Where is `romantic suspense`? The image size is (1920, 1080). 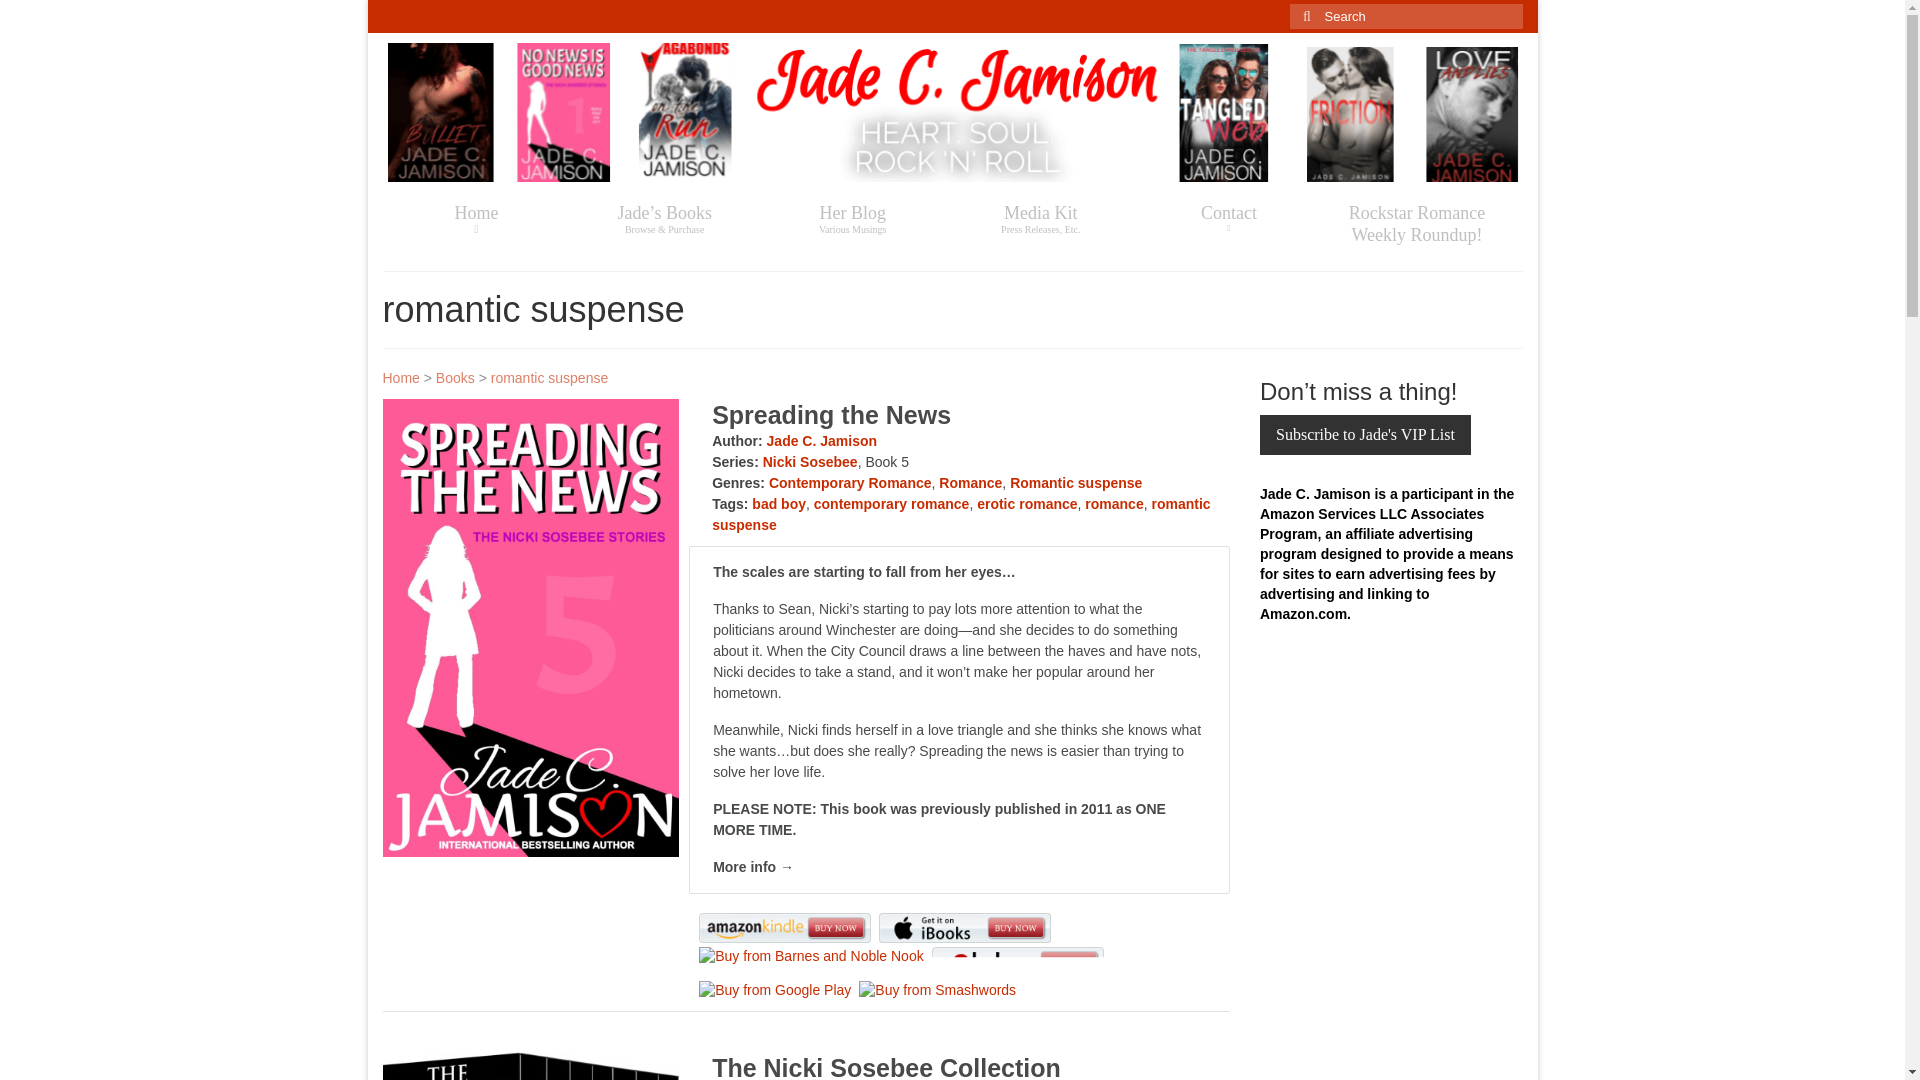
romantic suspense is located at coordinates (550, 378).